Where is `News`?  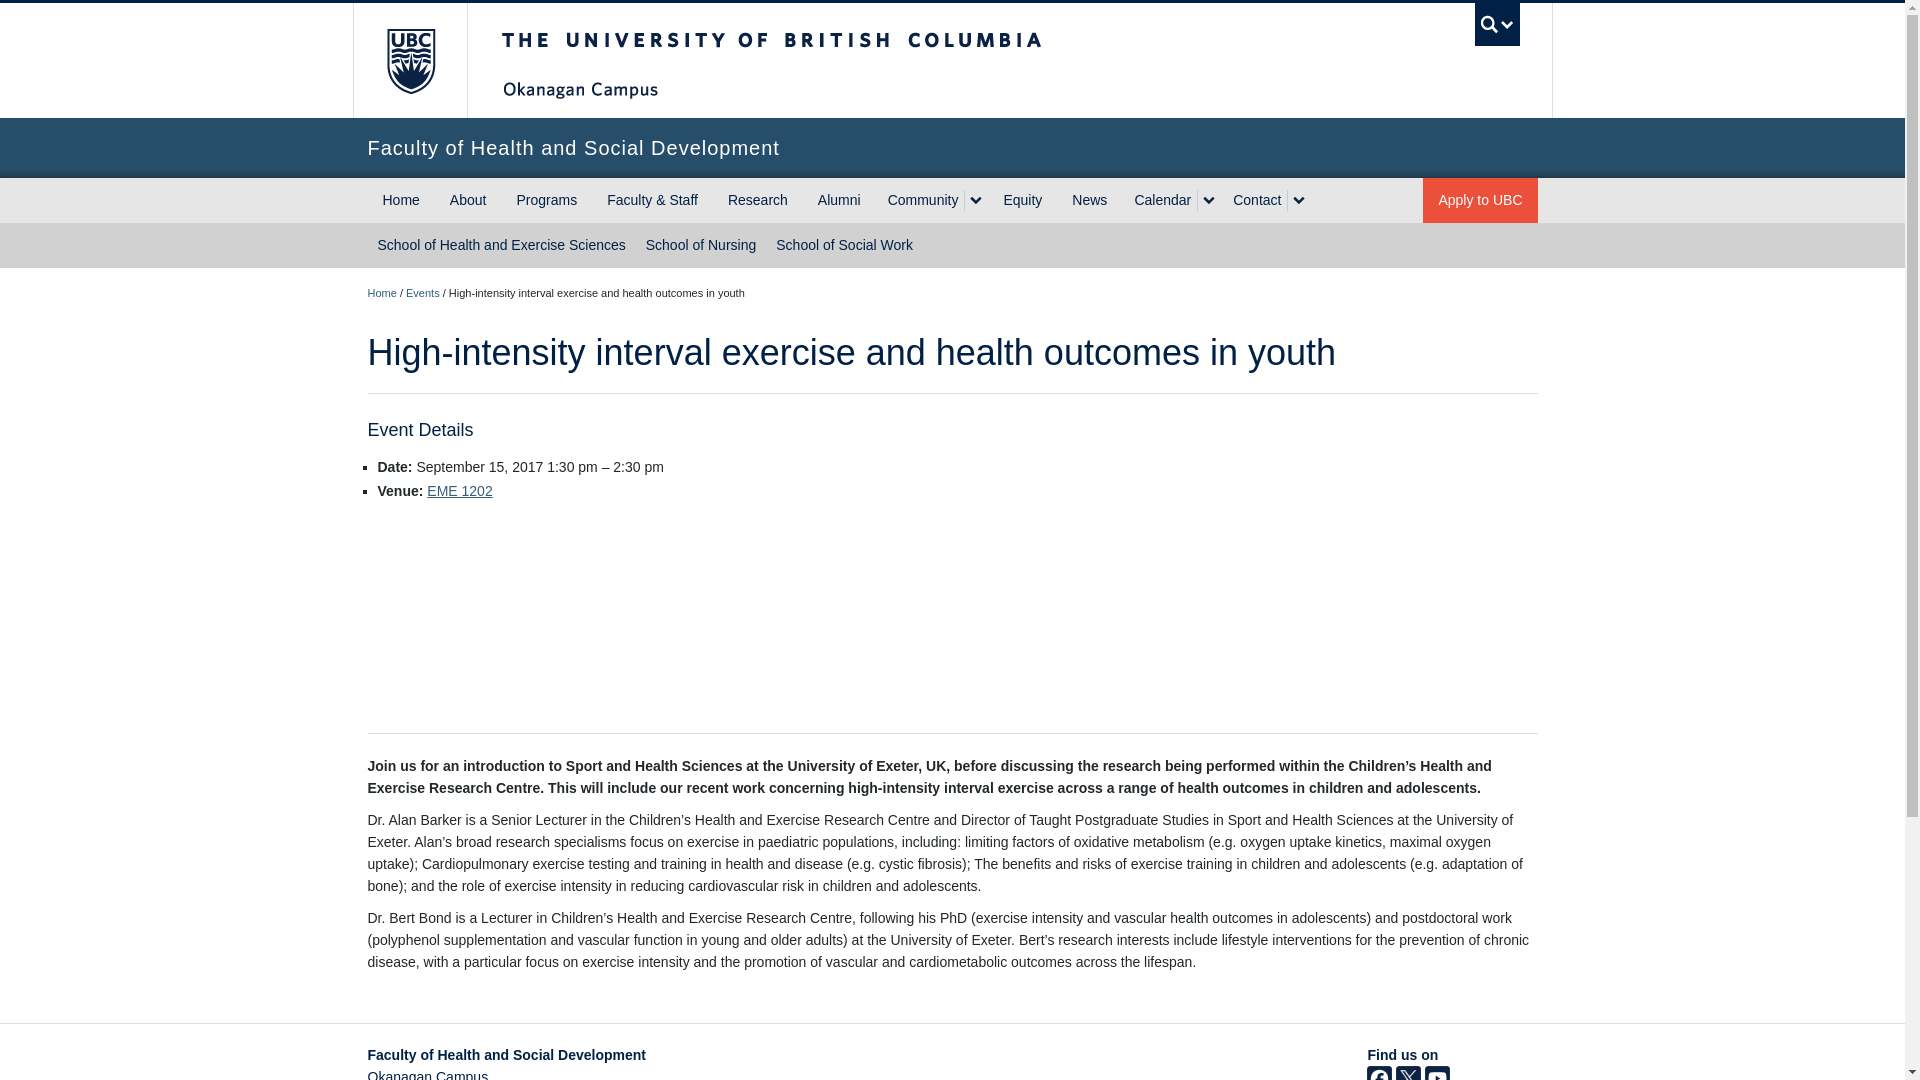
News is located at coordinates (1089, 200).